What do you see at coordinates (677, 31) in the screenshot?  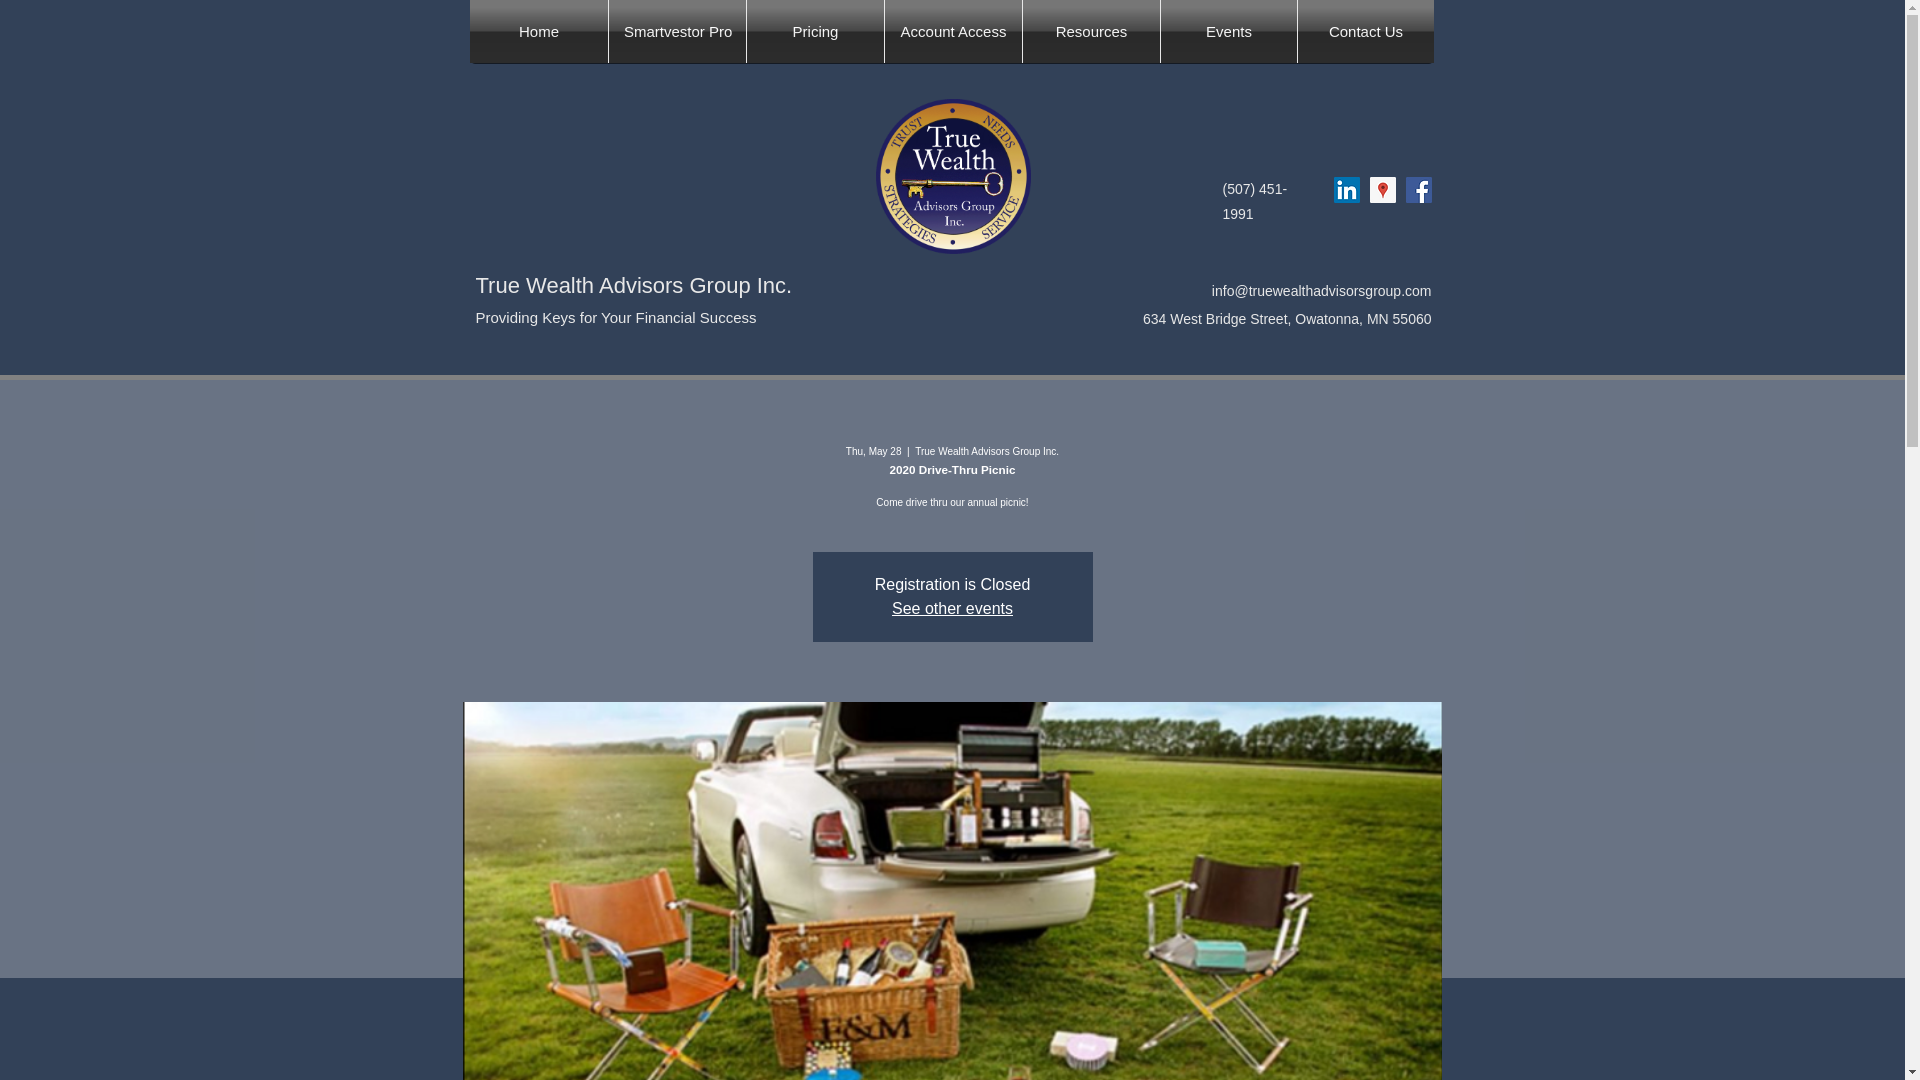 I see `Smartvestor Pro` at bounding box center [677, 31].